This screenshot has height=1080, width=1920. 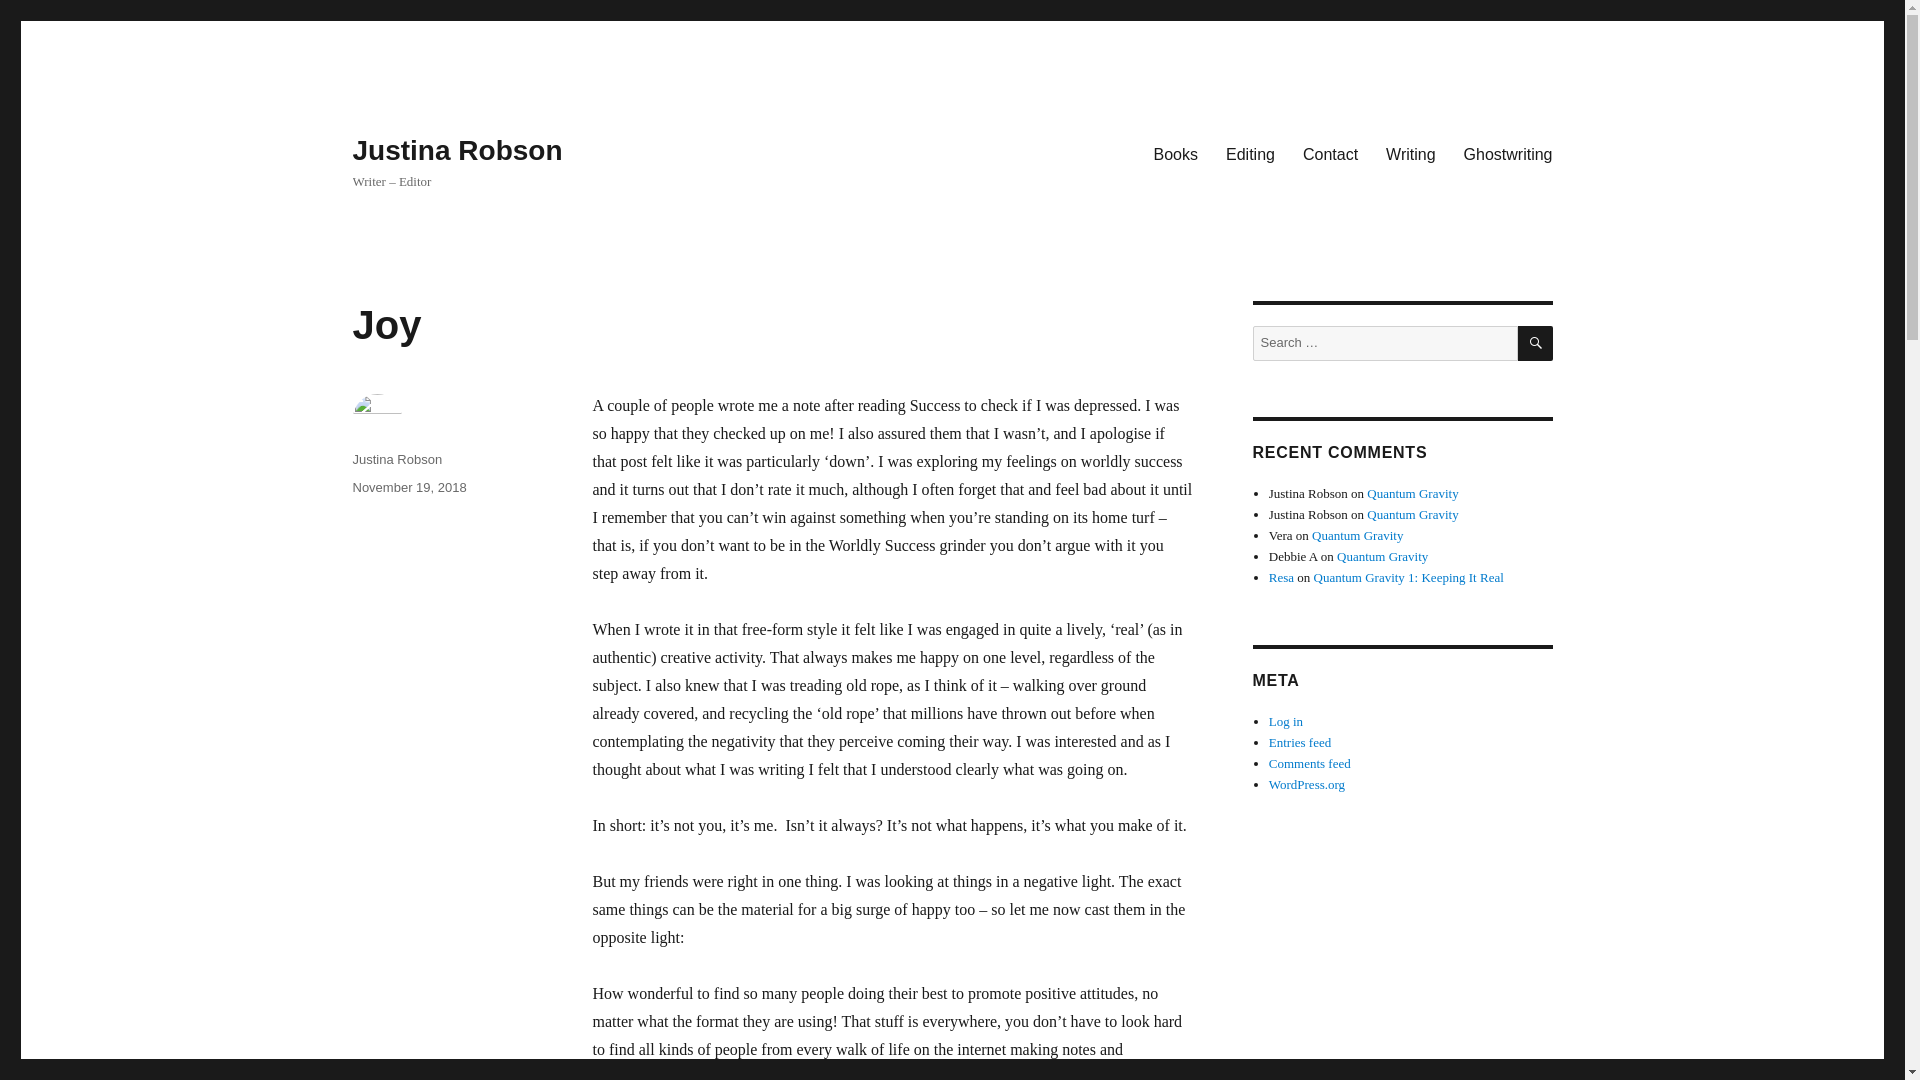 What do you see at coordinates (1300, 742) in the screenshot?
I see `Entries feed` at bounding box center [1300, 742].